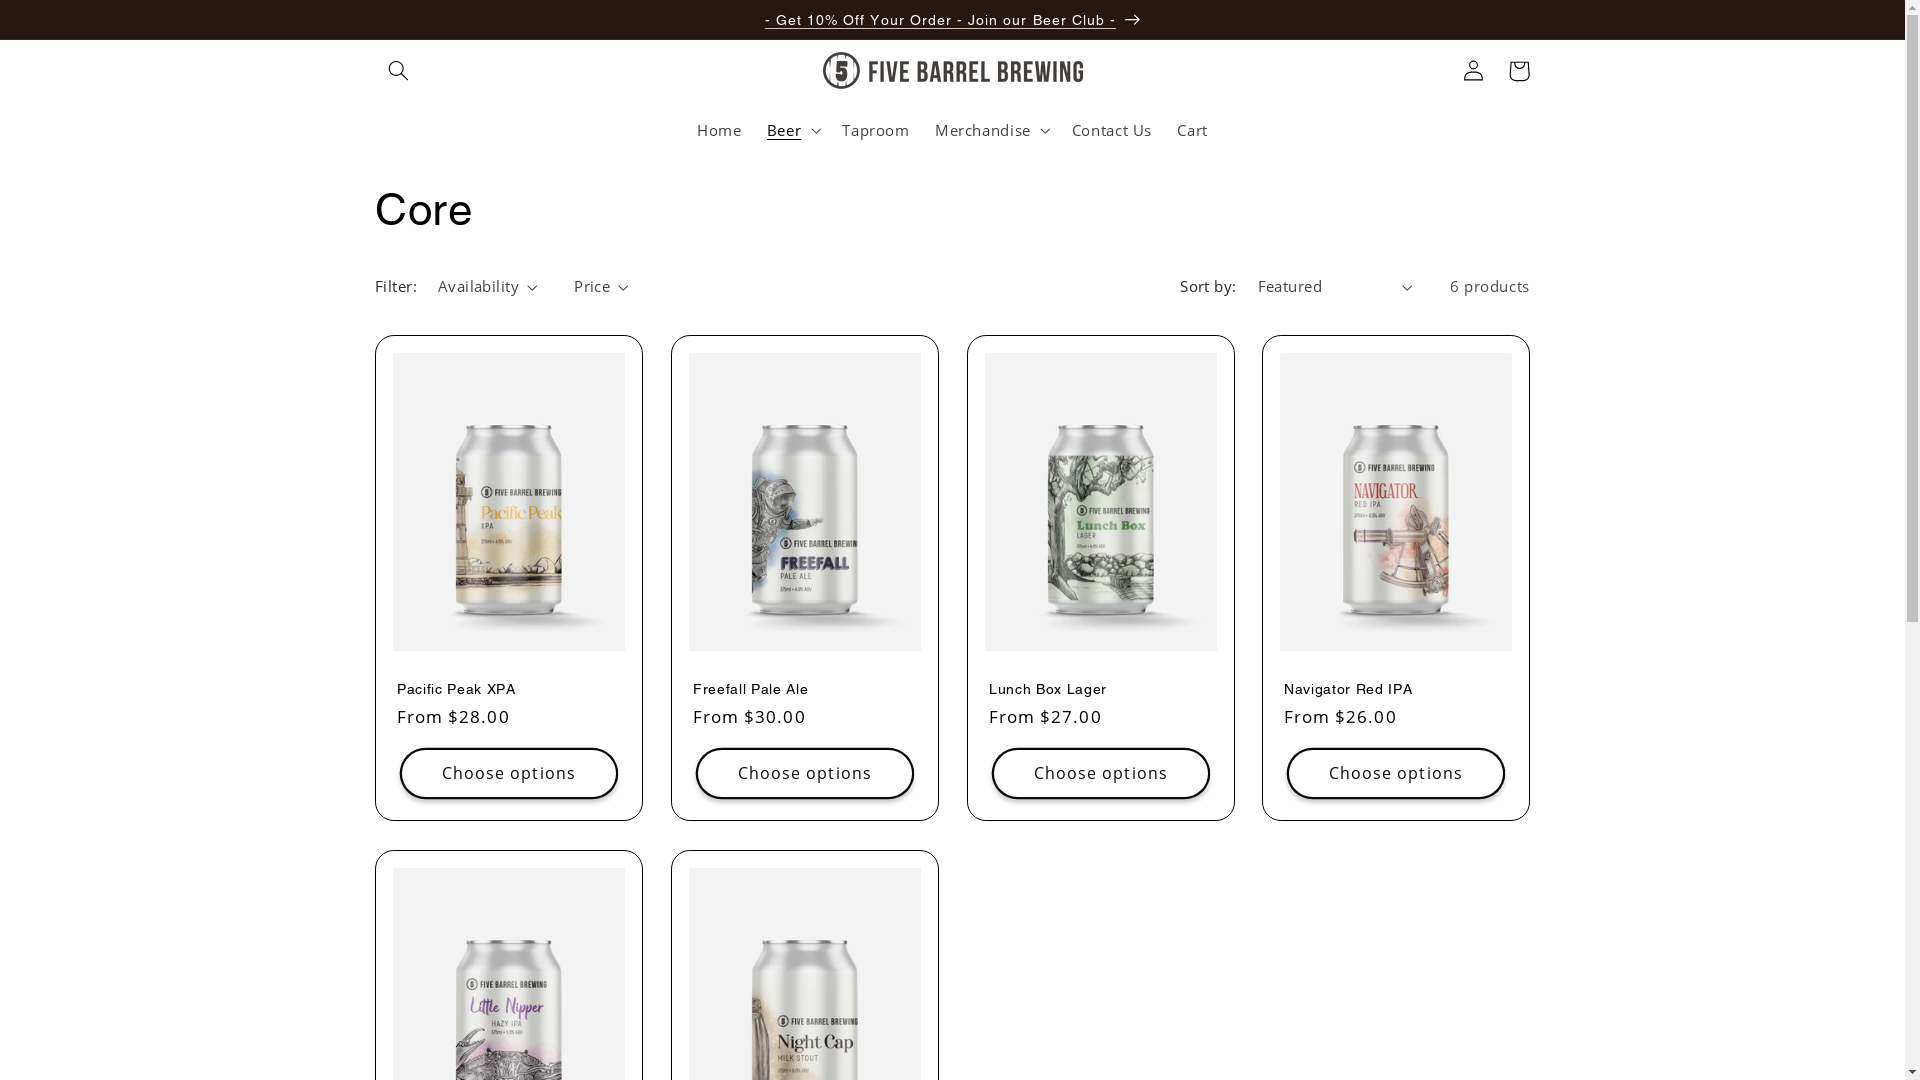 This screenshot has height=1080, width=1920. Describe the element at coordinates (1100, 689) in the screenshot. I see `Lunch Box Lager` at that location.